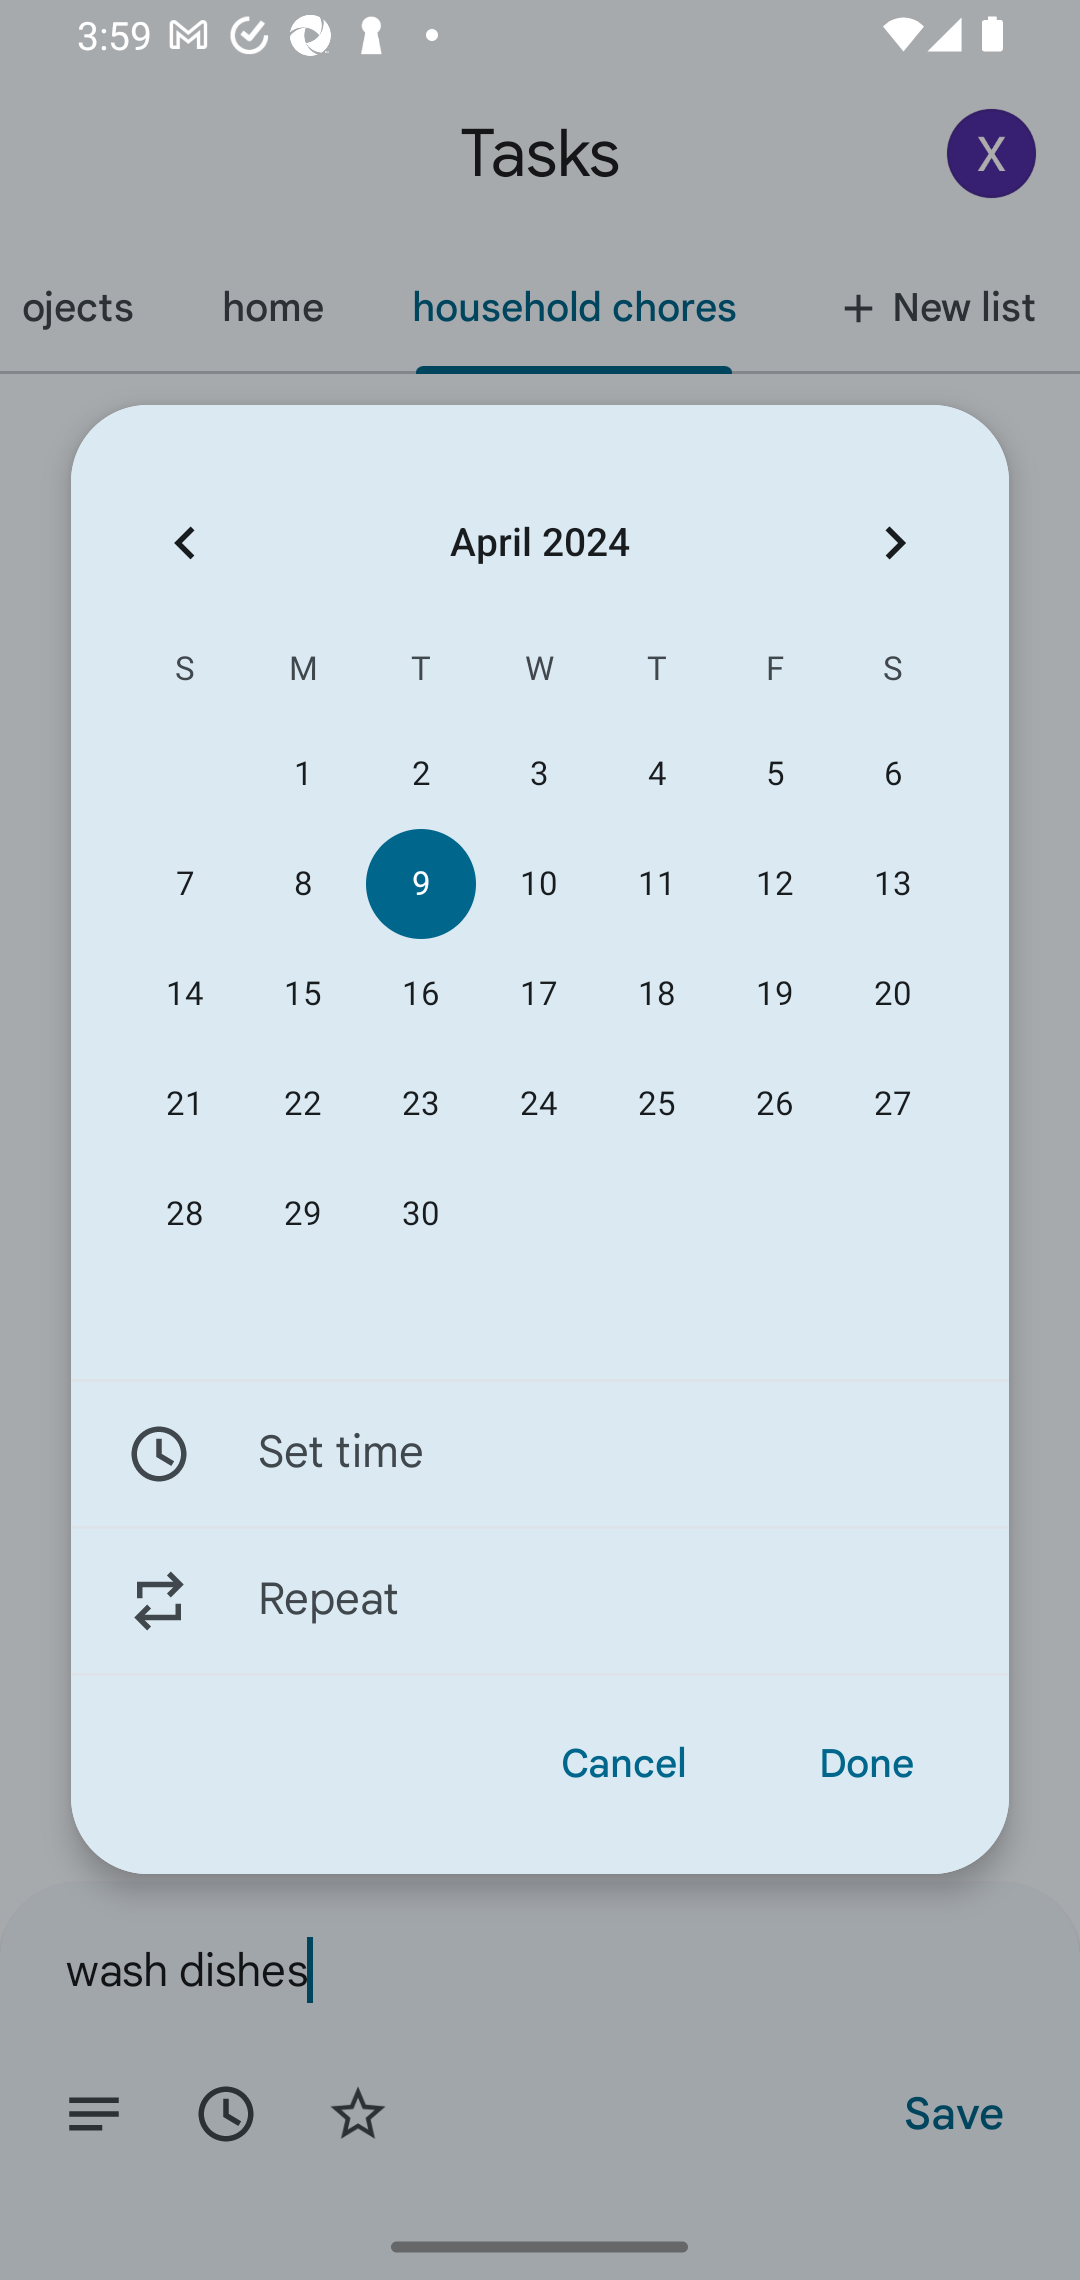  I want to click on 27 27 April 2024, so click(892, 1103).